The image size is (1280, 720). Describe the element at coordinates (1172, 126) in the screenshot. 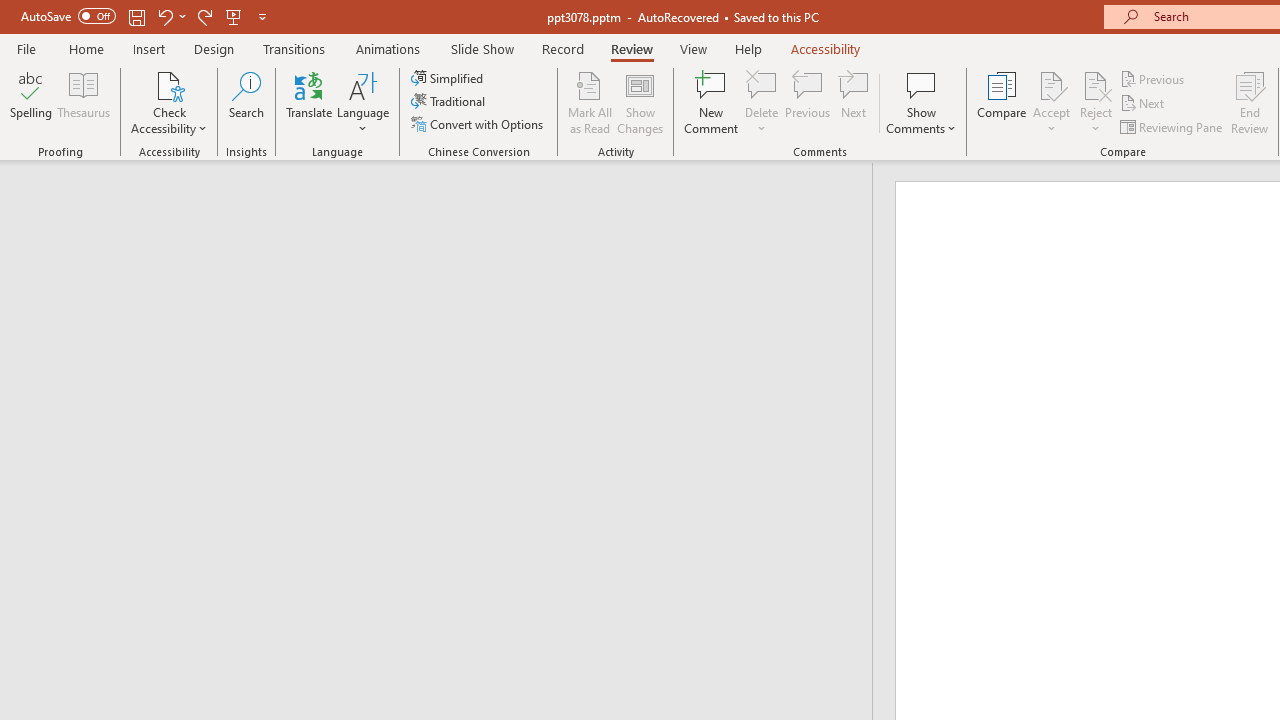

I see `Reviewing Pane` at that location.